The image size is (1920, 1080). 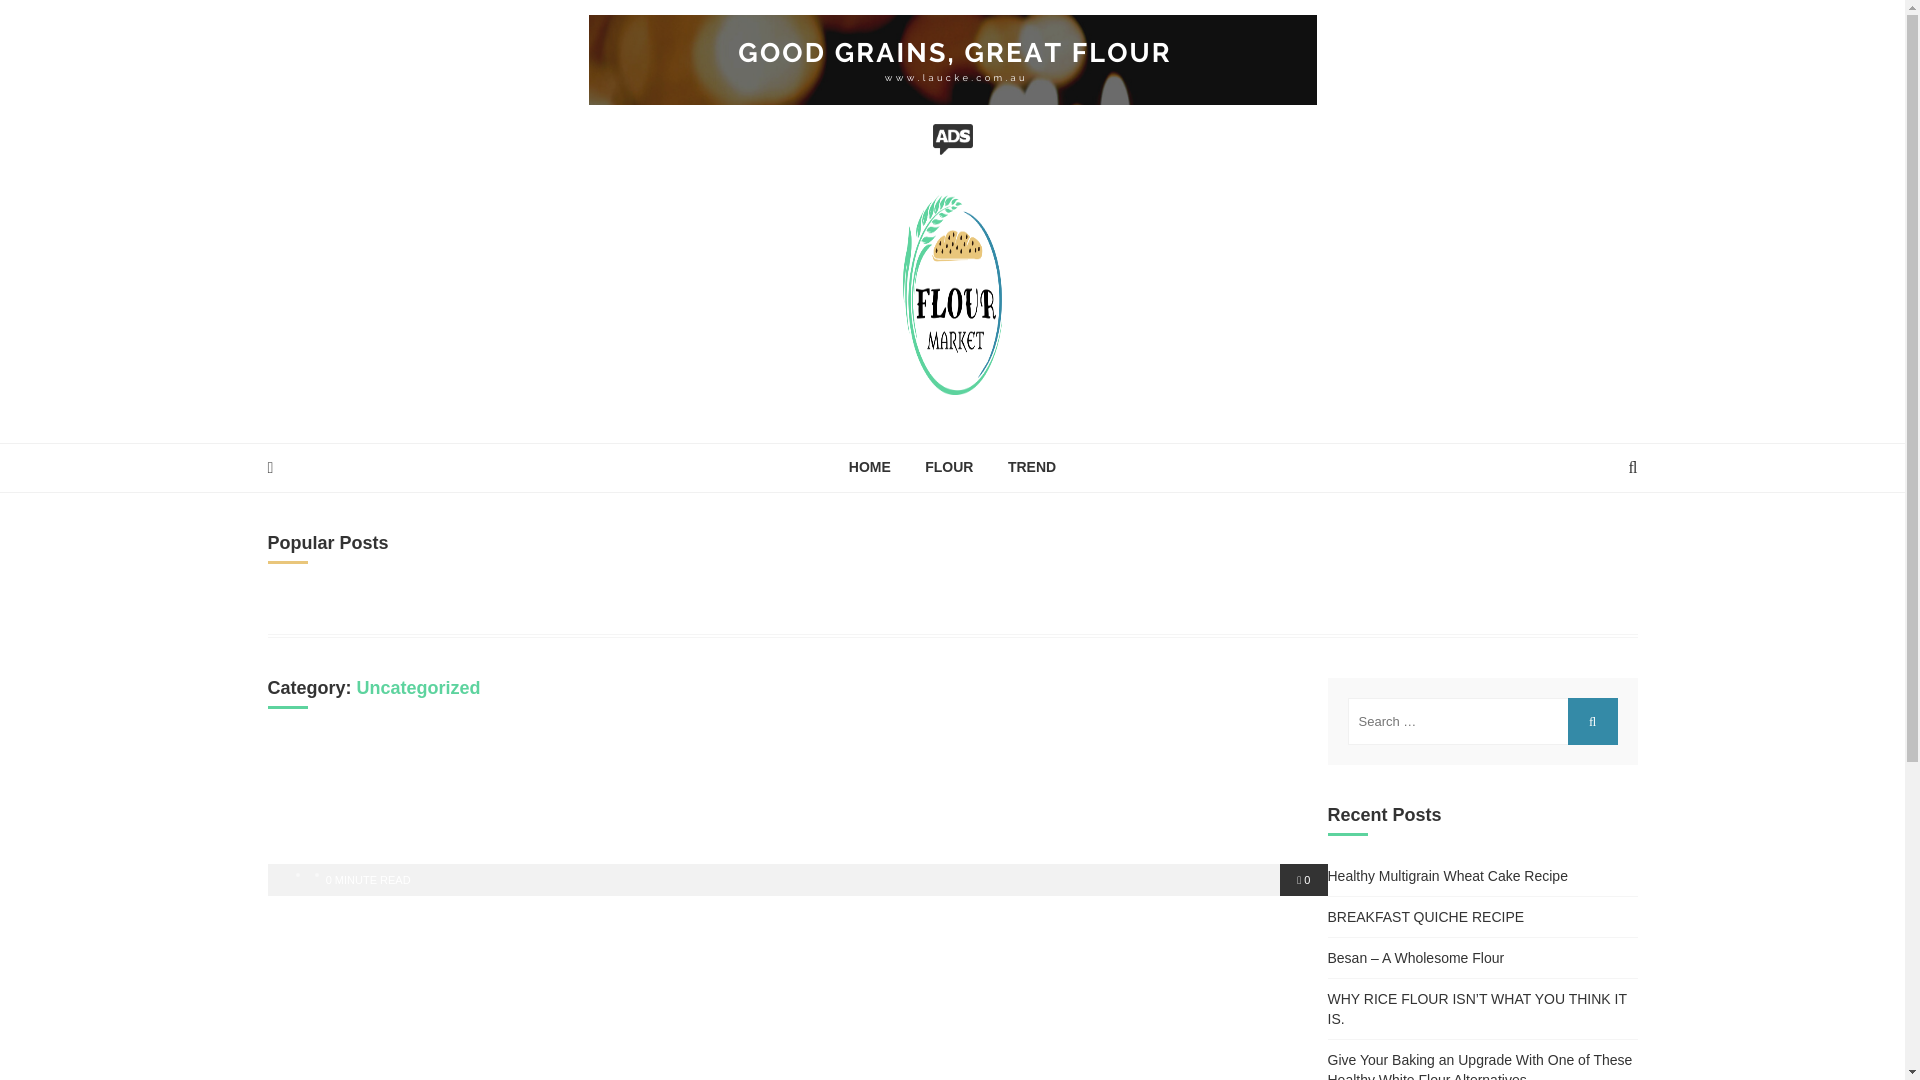 What do you see at coordinates (1426, 917) in the screenshot?
I see `BREAKFAST QUICHE RECIPE` at bounding box center [1426, 917].